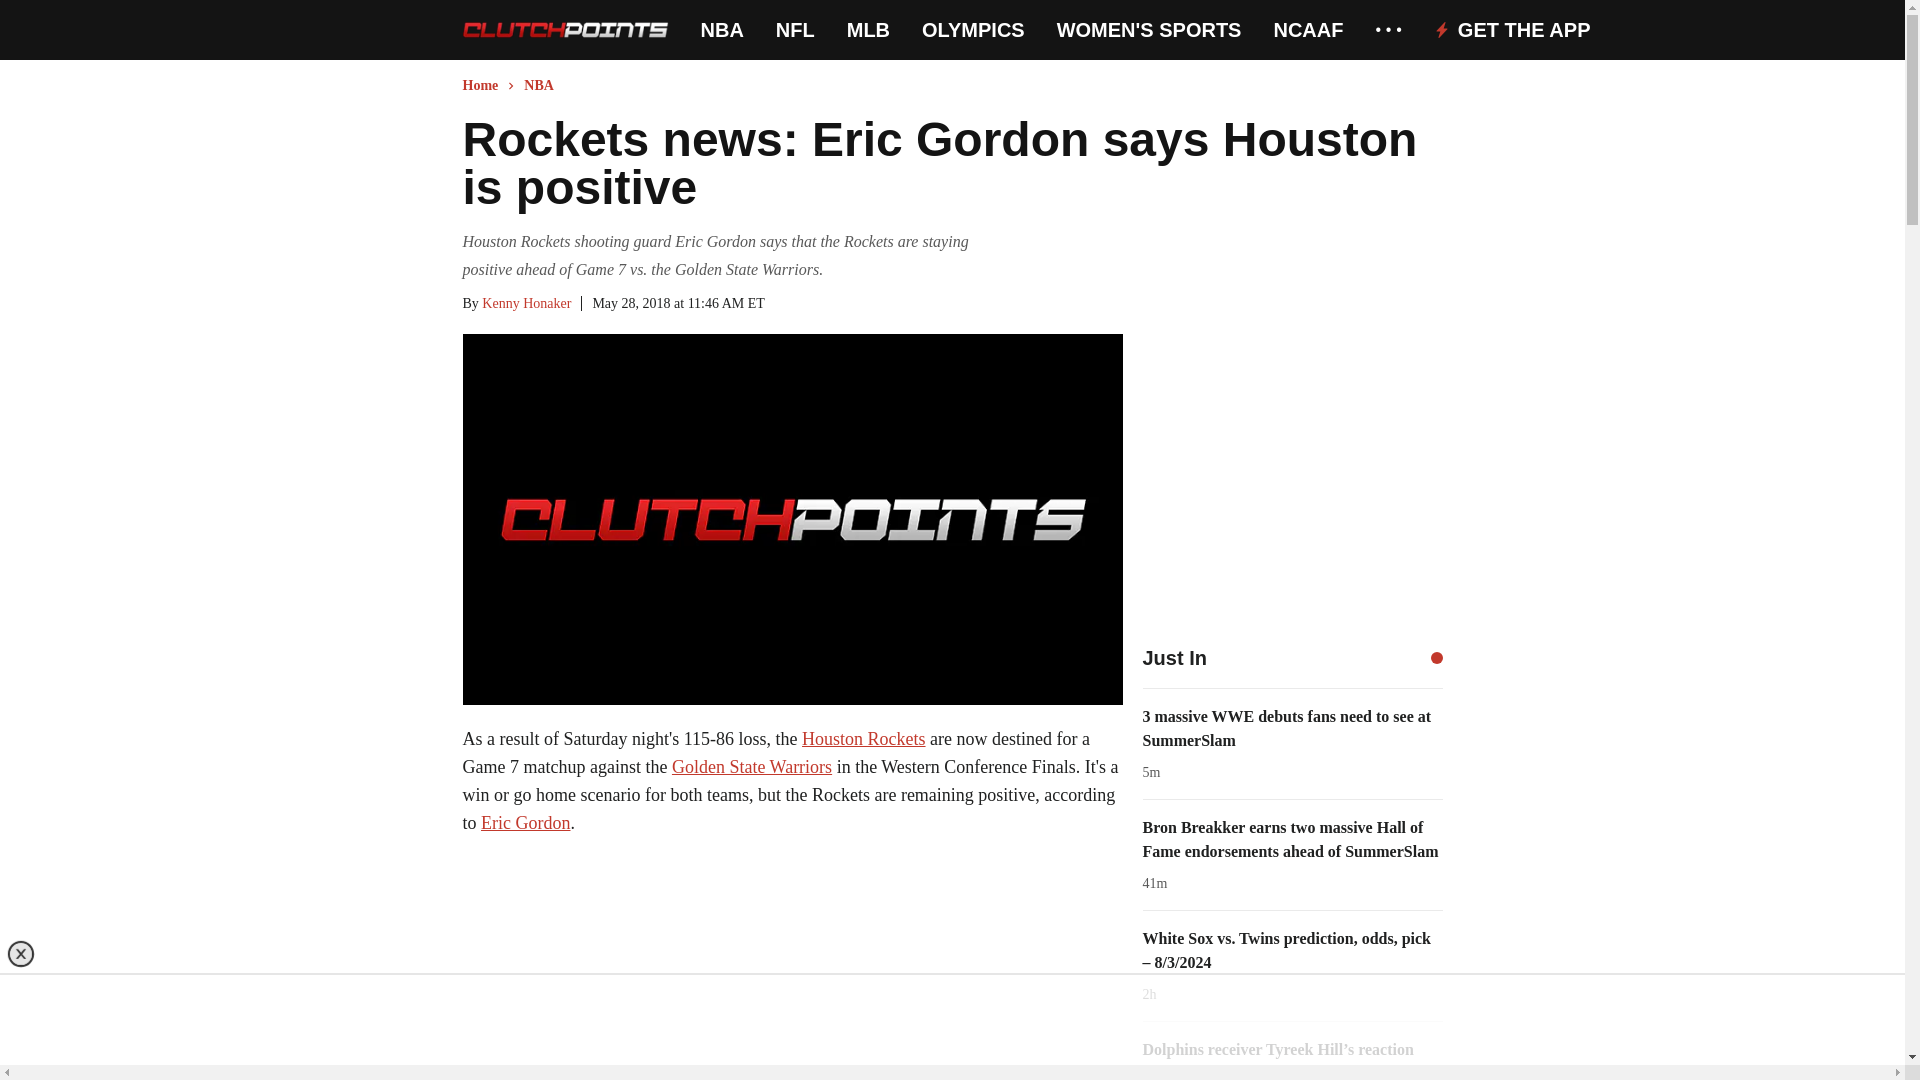  I want to click on NBA, so click(722, 30).